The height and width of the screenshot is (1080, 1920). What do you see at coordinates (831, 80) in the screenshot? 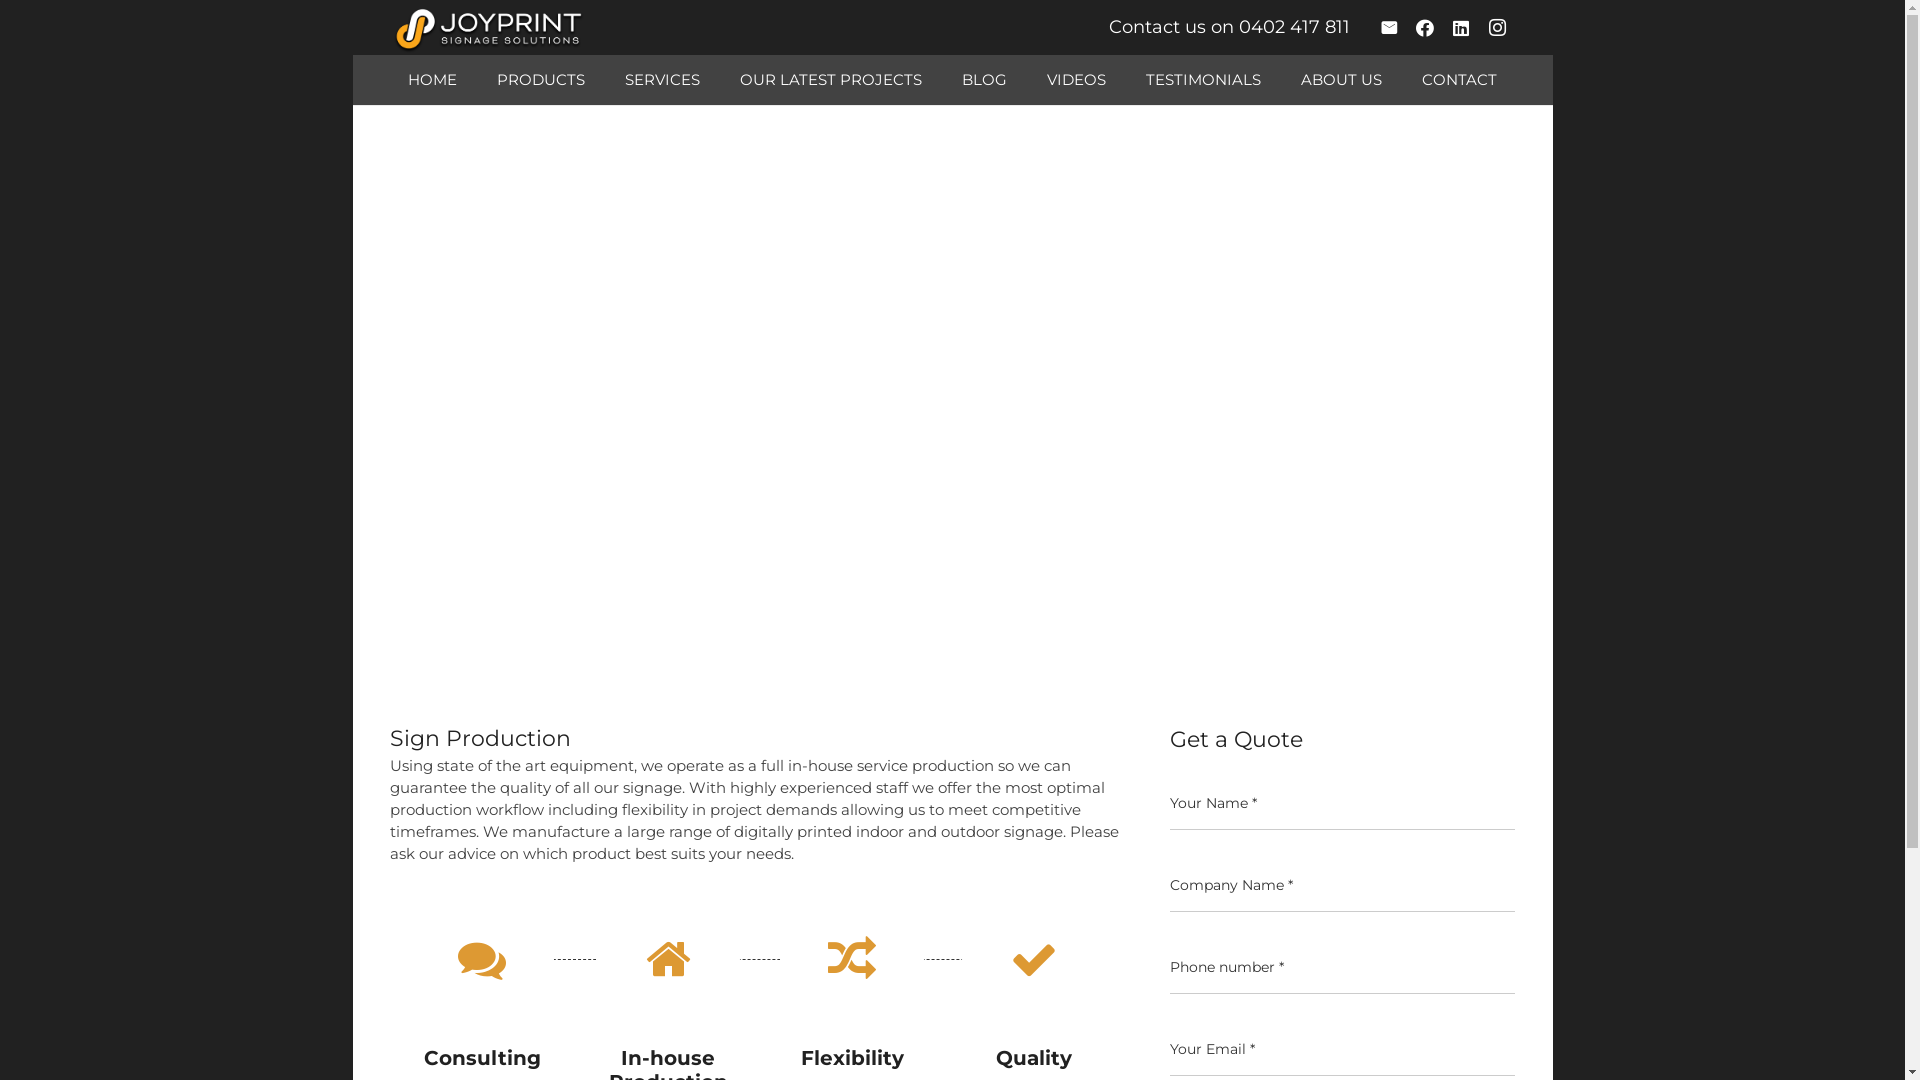
I see `OUR LATEST PROJECTS` at bounding box center [831, 80].